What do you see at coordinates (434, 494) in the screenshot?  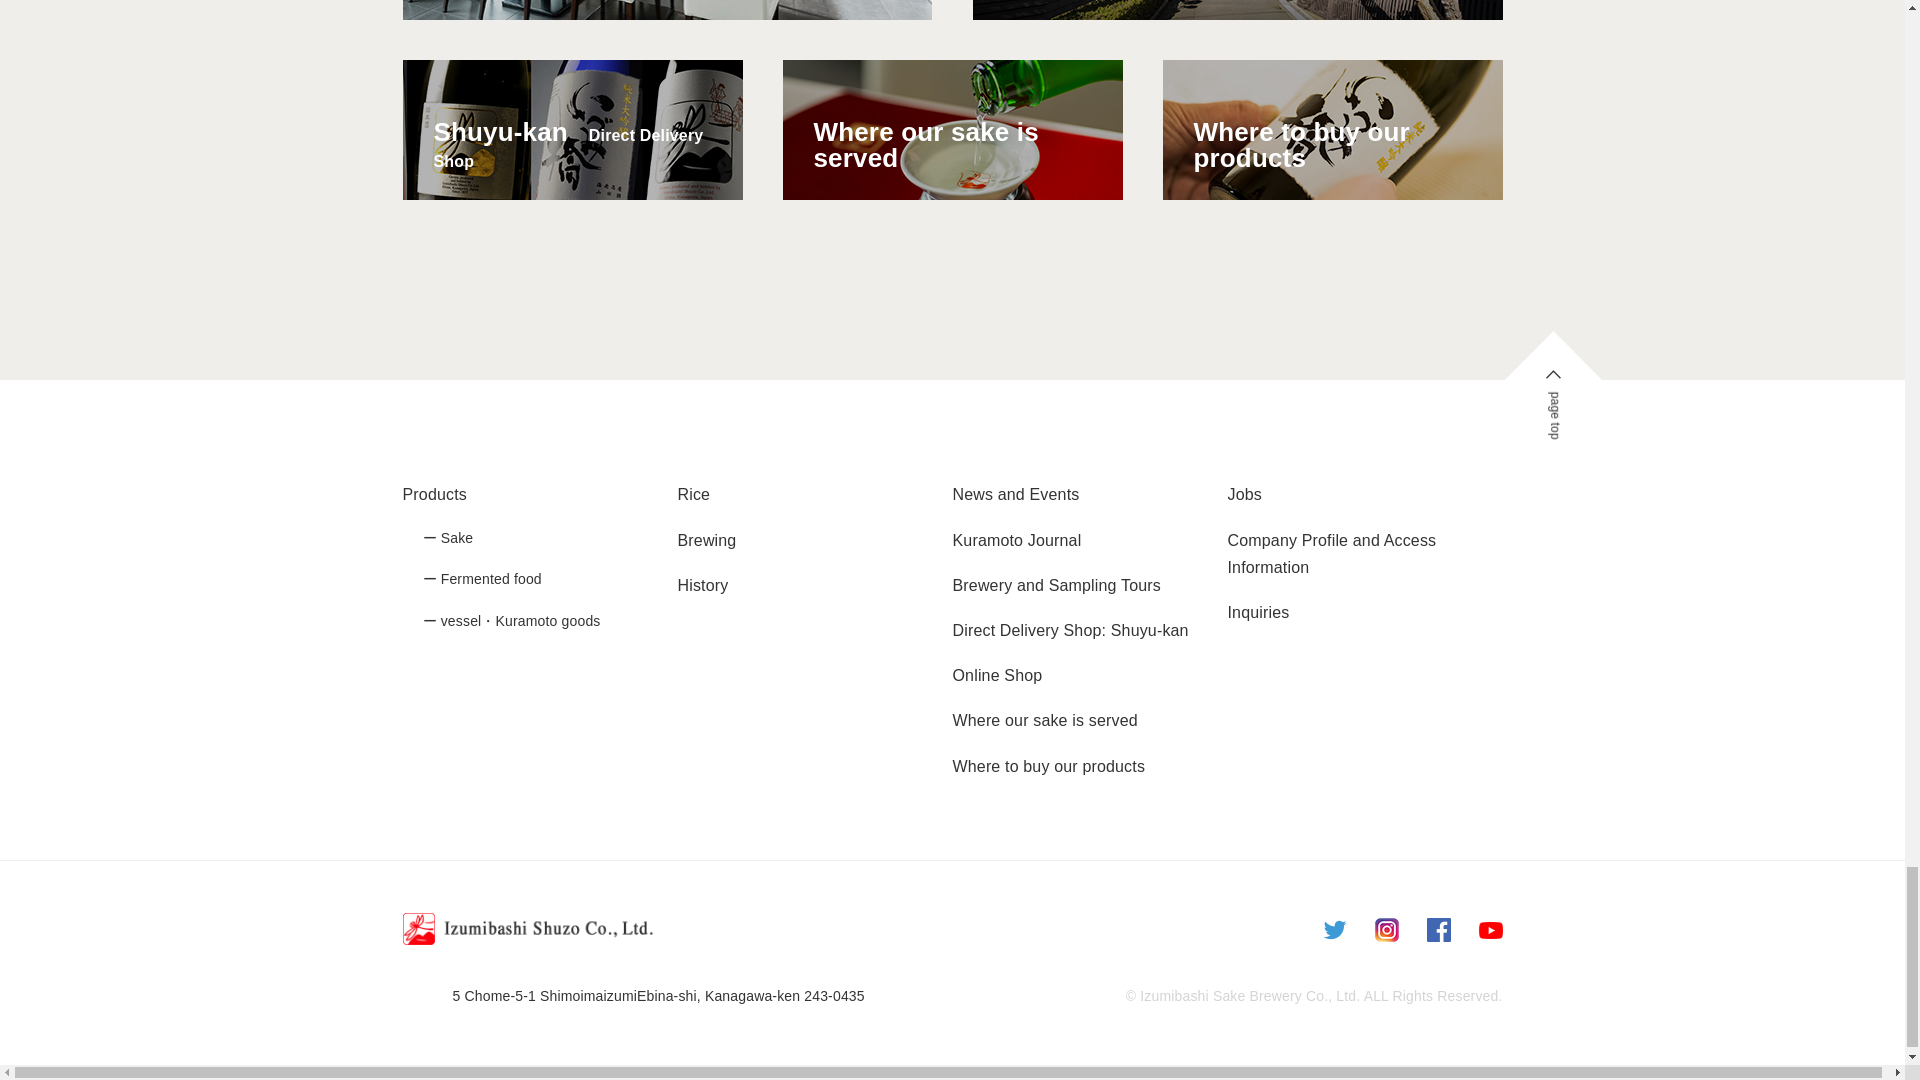 I see `Products` at bounding box center [434, 494].